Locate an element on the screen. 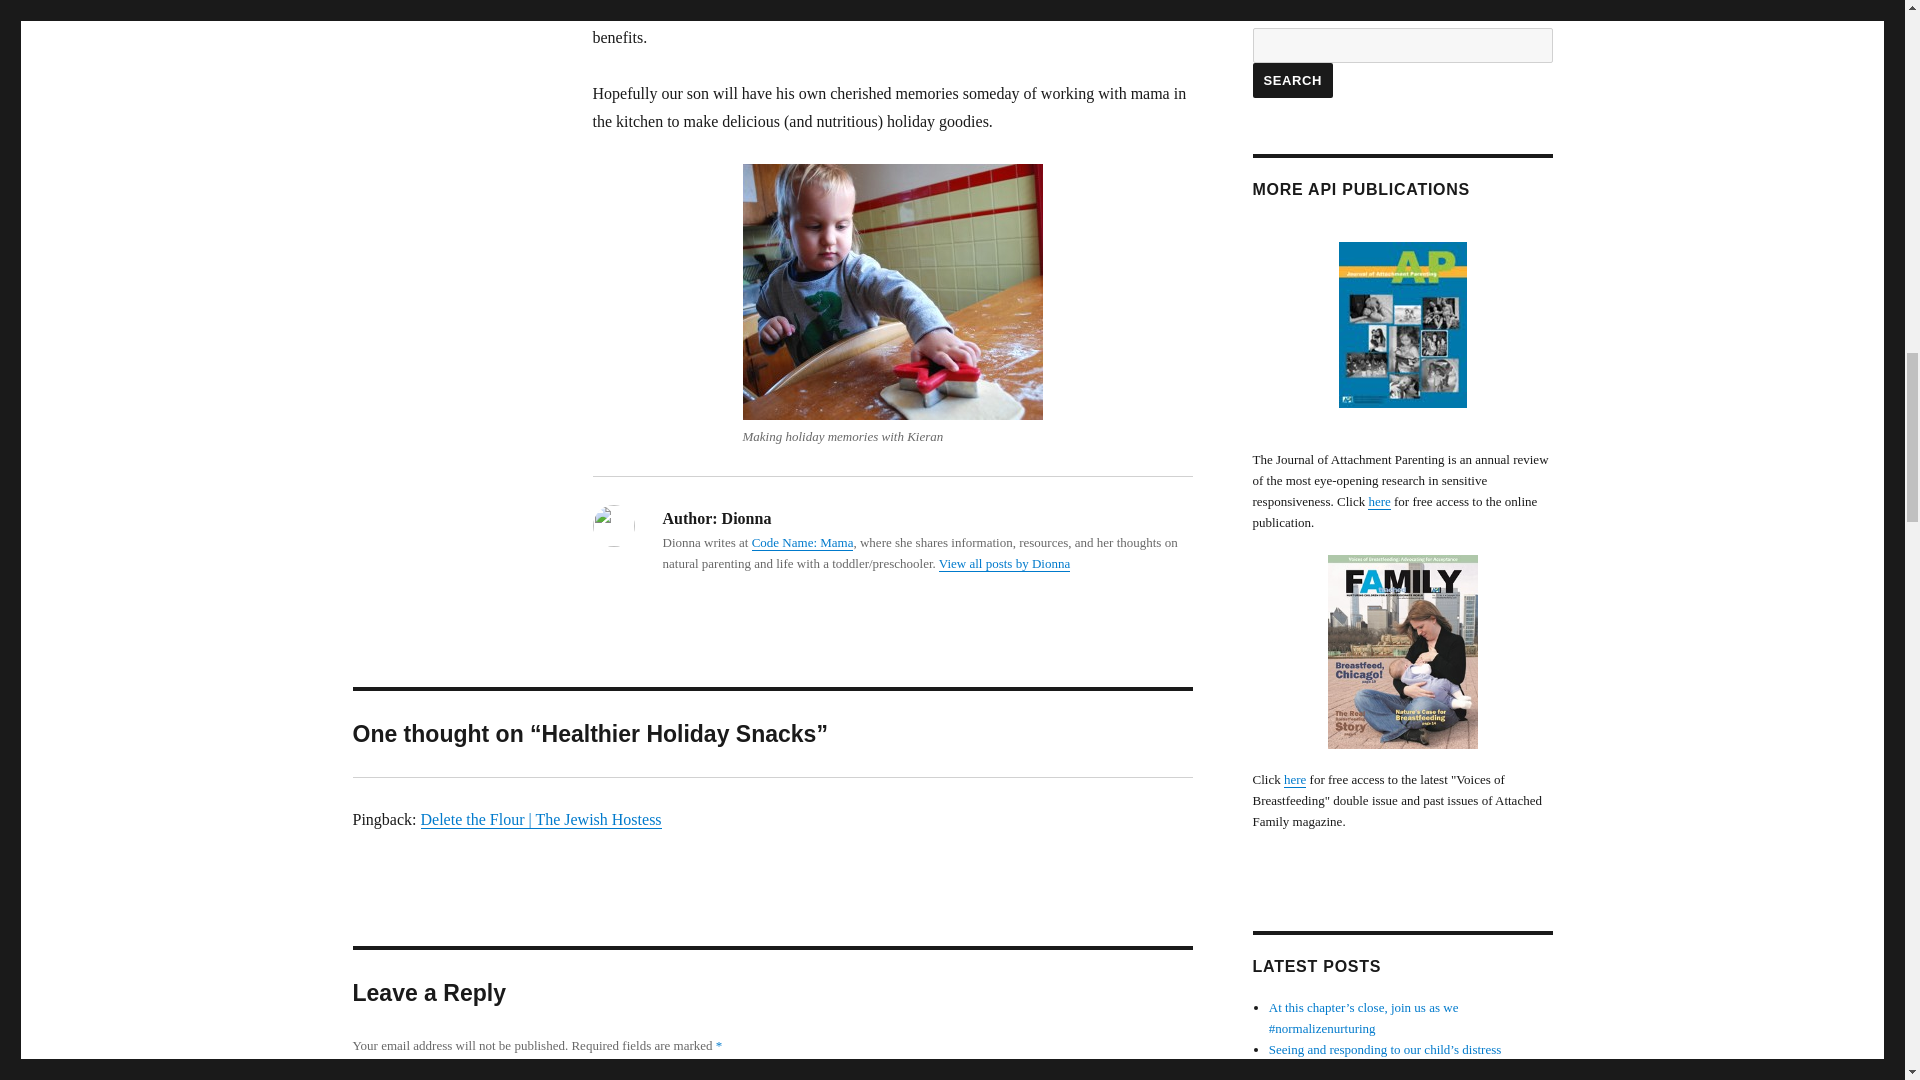  Code Name: Mama is located at coordinates (803, 542).